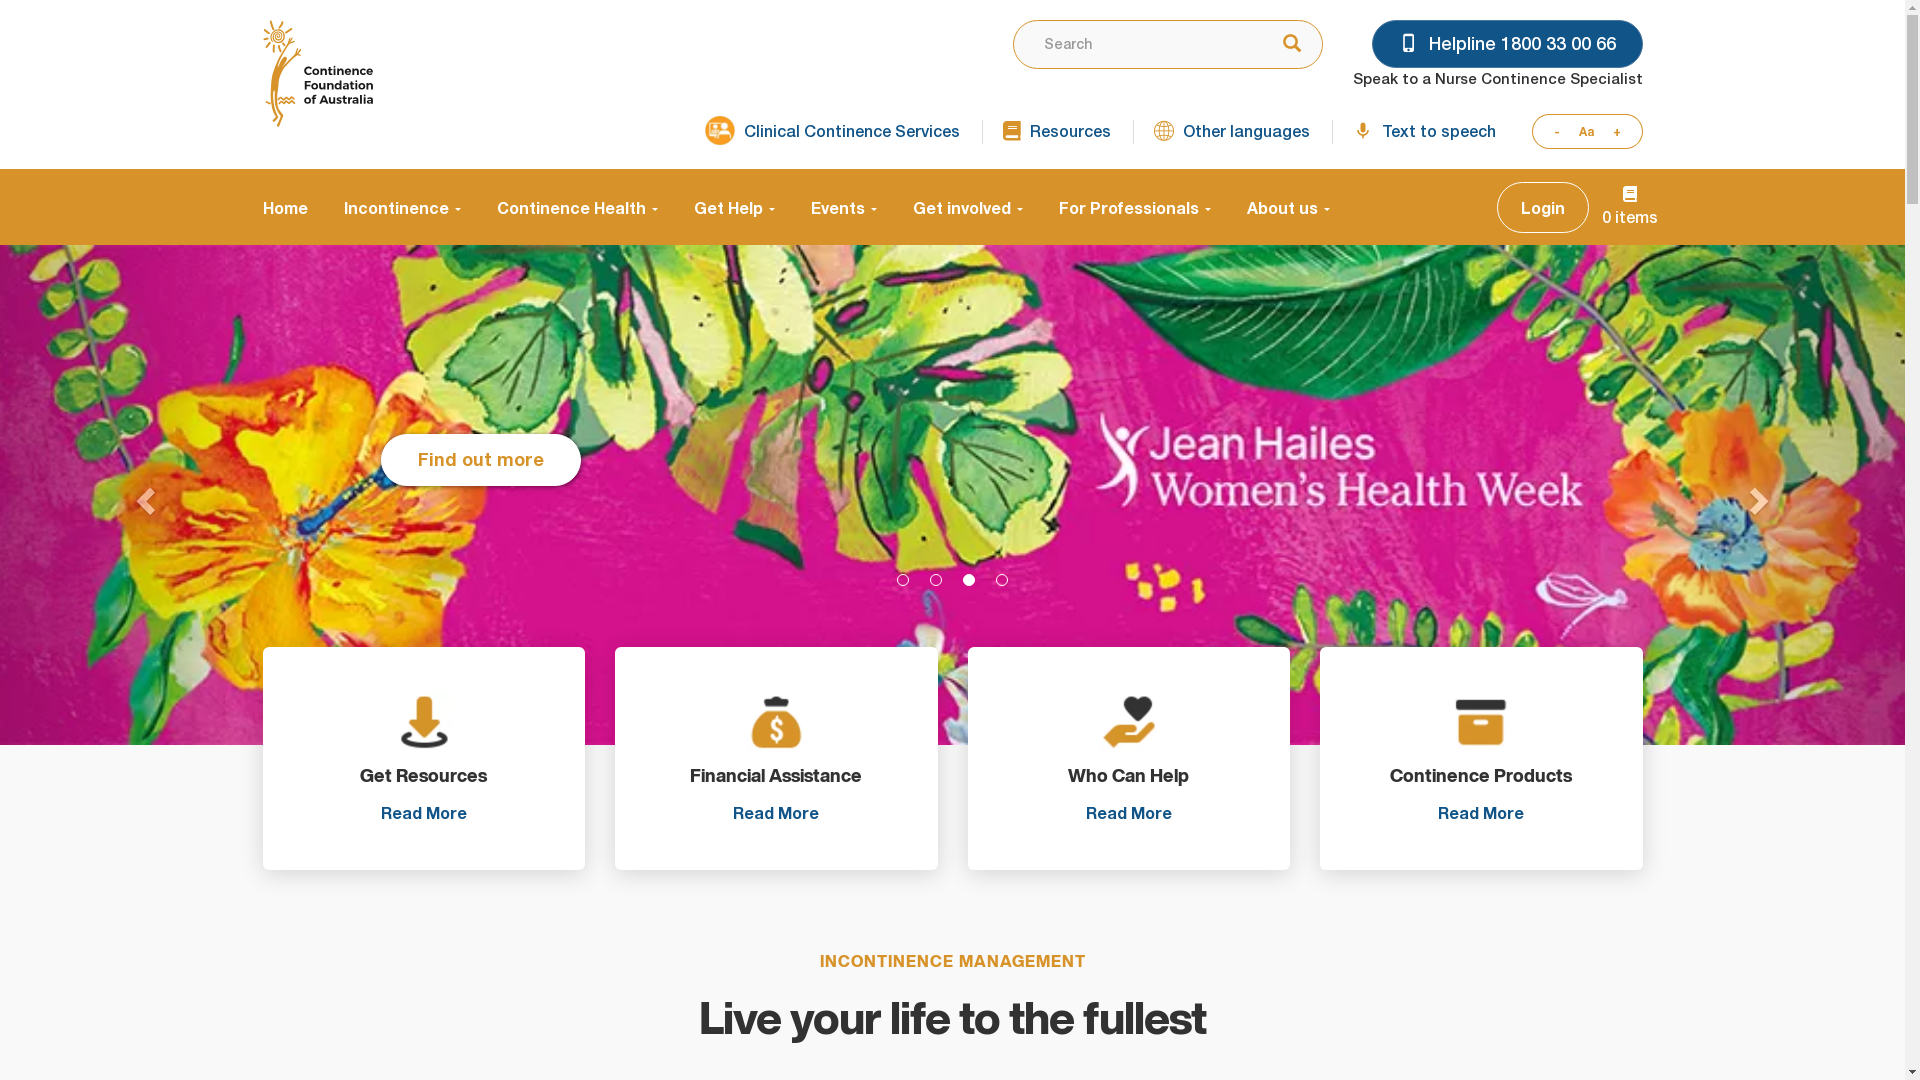 Image resolution: width=1920 pixels, height=1080 pixels. I want to click on Resources, so click(1056, 132).